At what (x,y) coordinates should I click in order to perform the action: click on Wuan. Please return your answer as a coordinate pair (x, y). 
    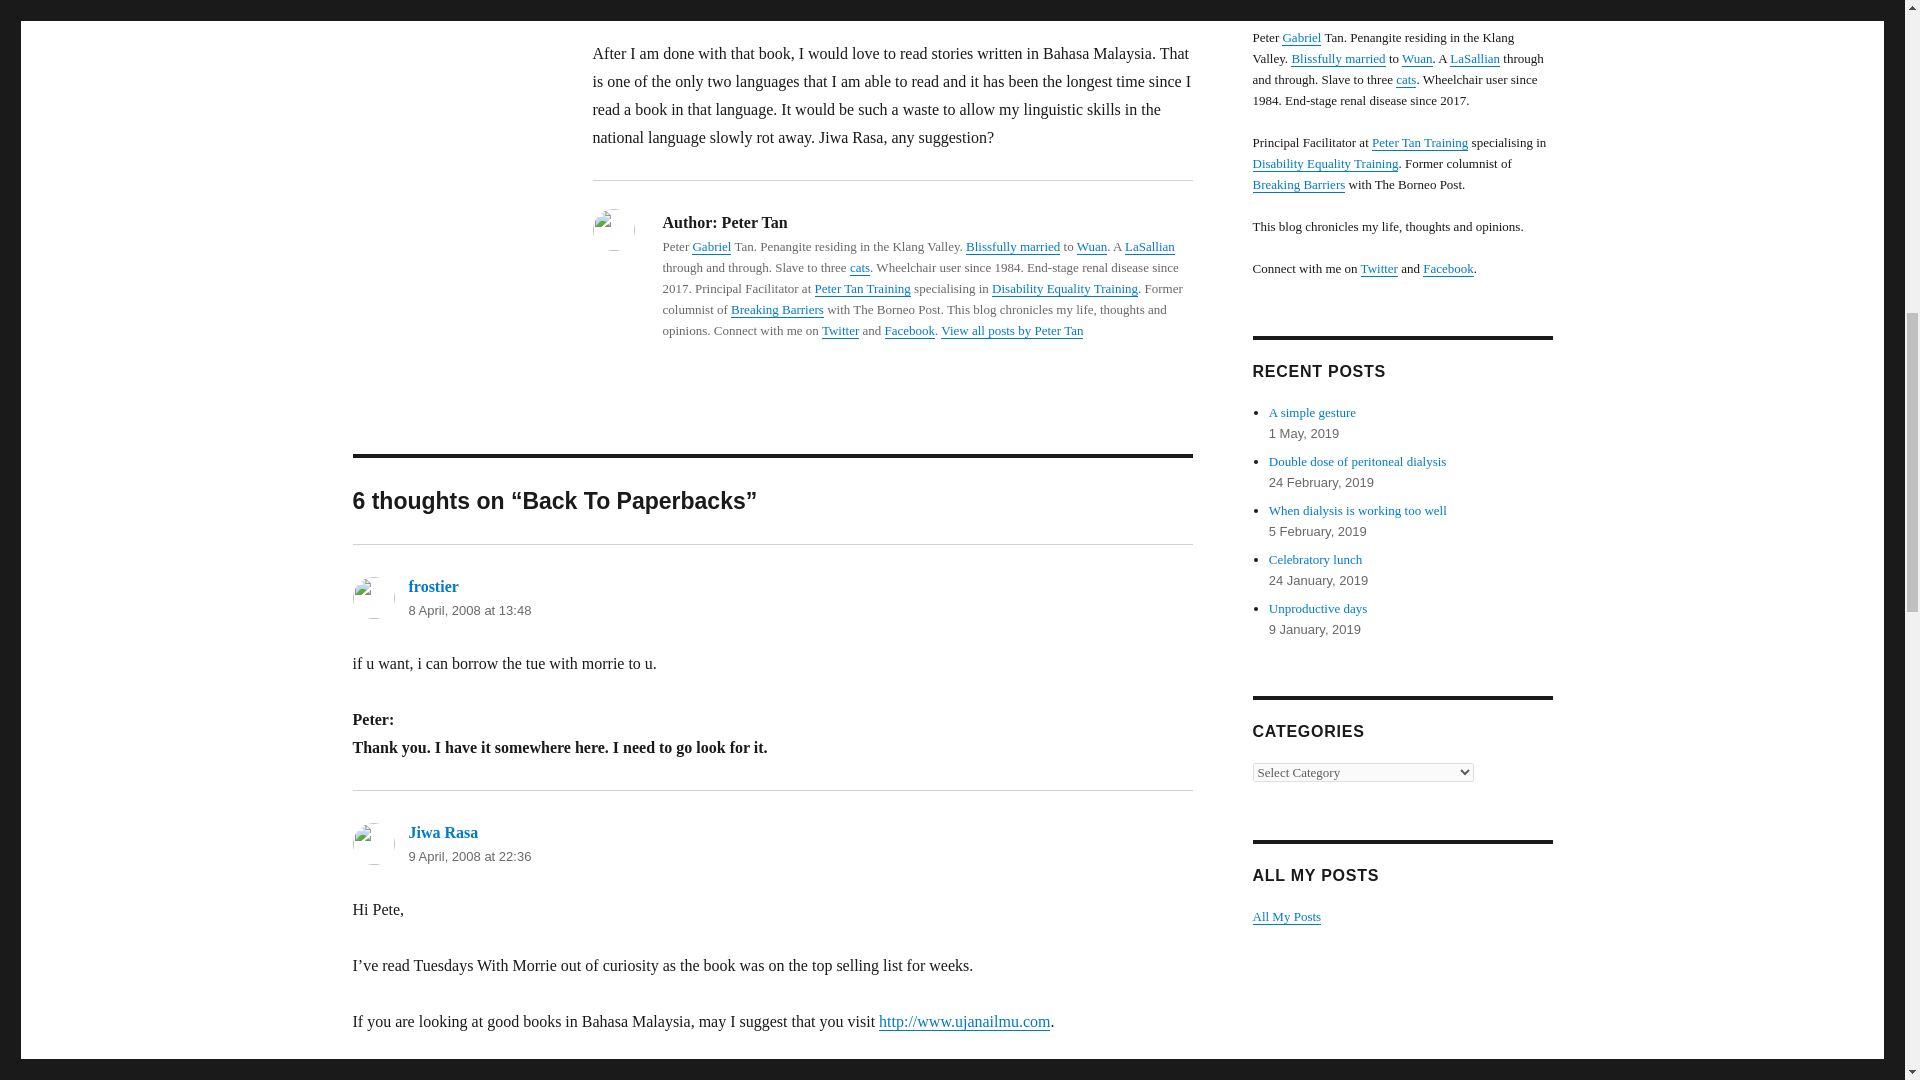
    Looking at the image, I should click on (1092, 246).